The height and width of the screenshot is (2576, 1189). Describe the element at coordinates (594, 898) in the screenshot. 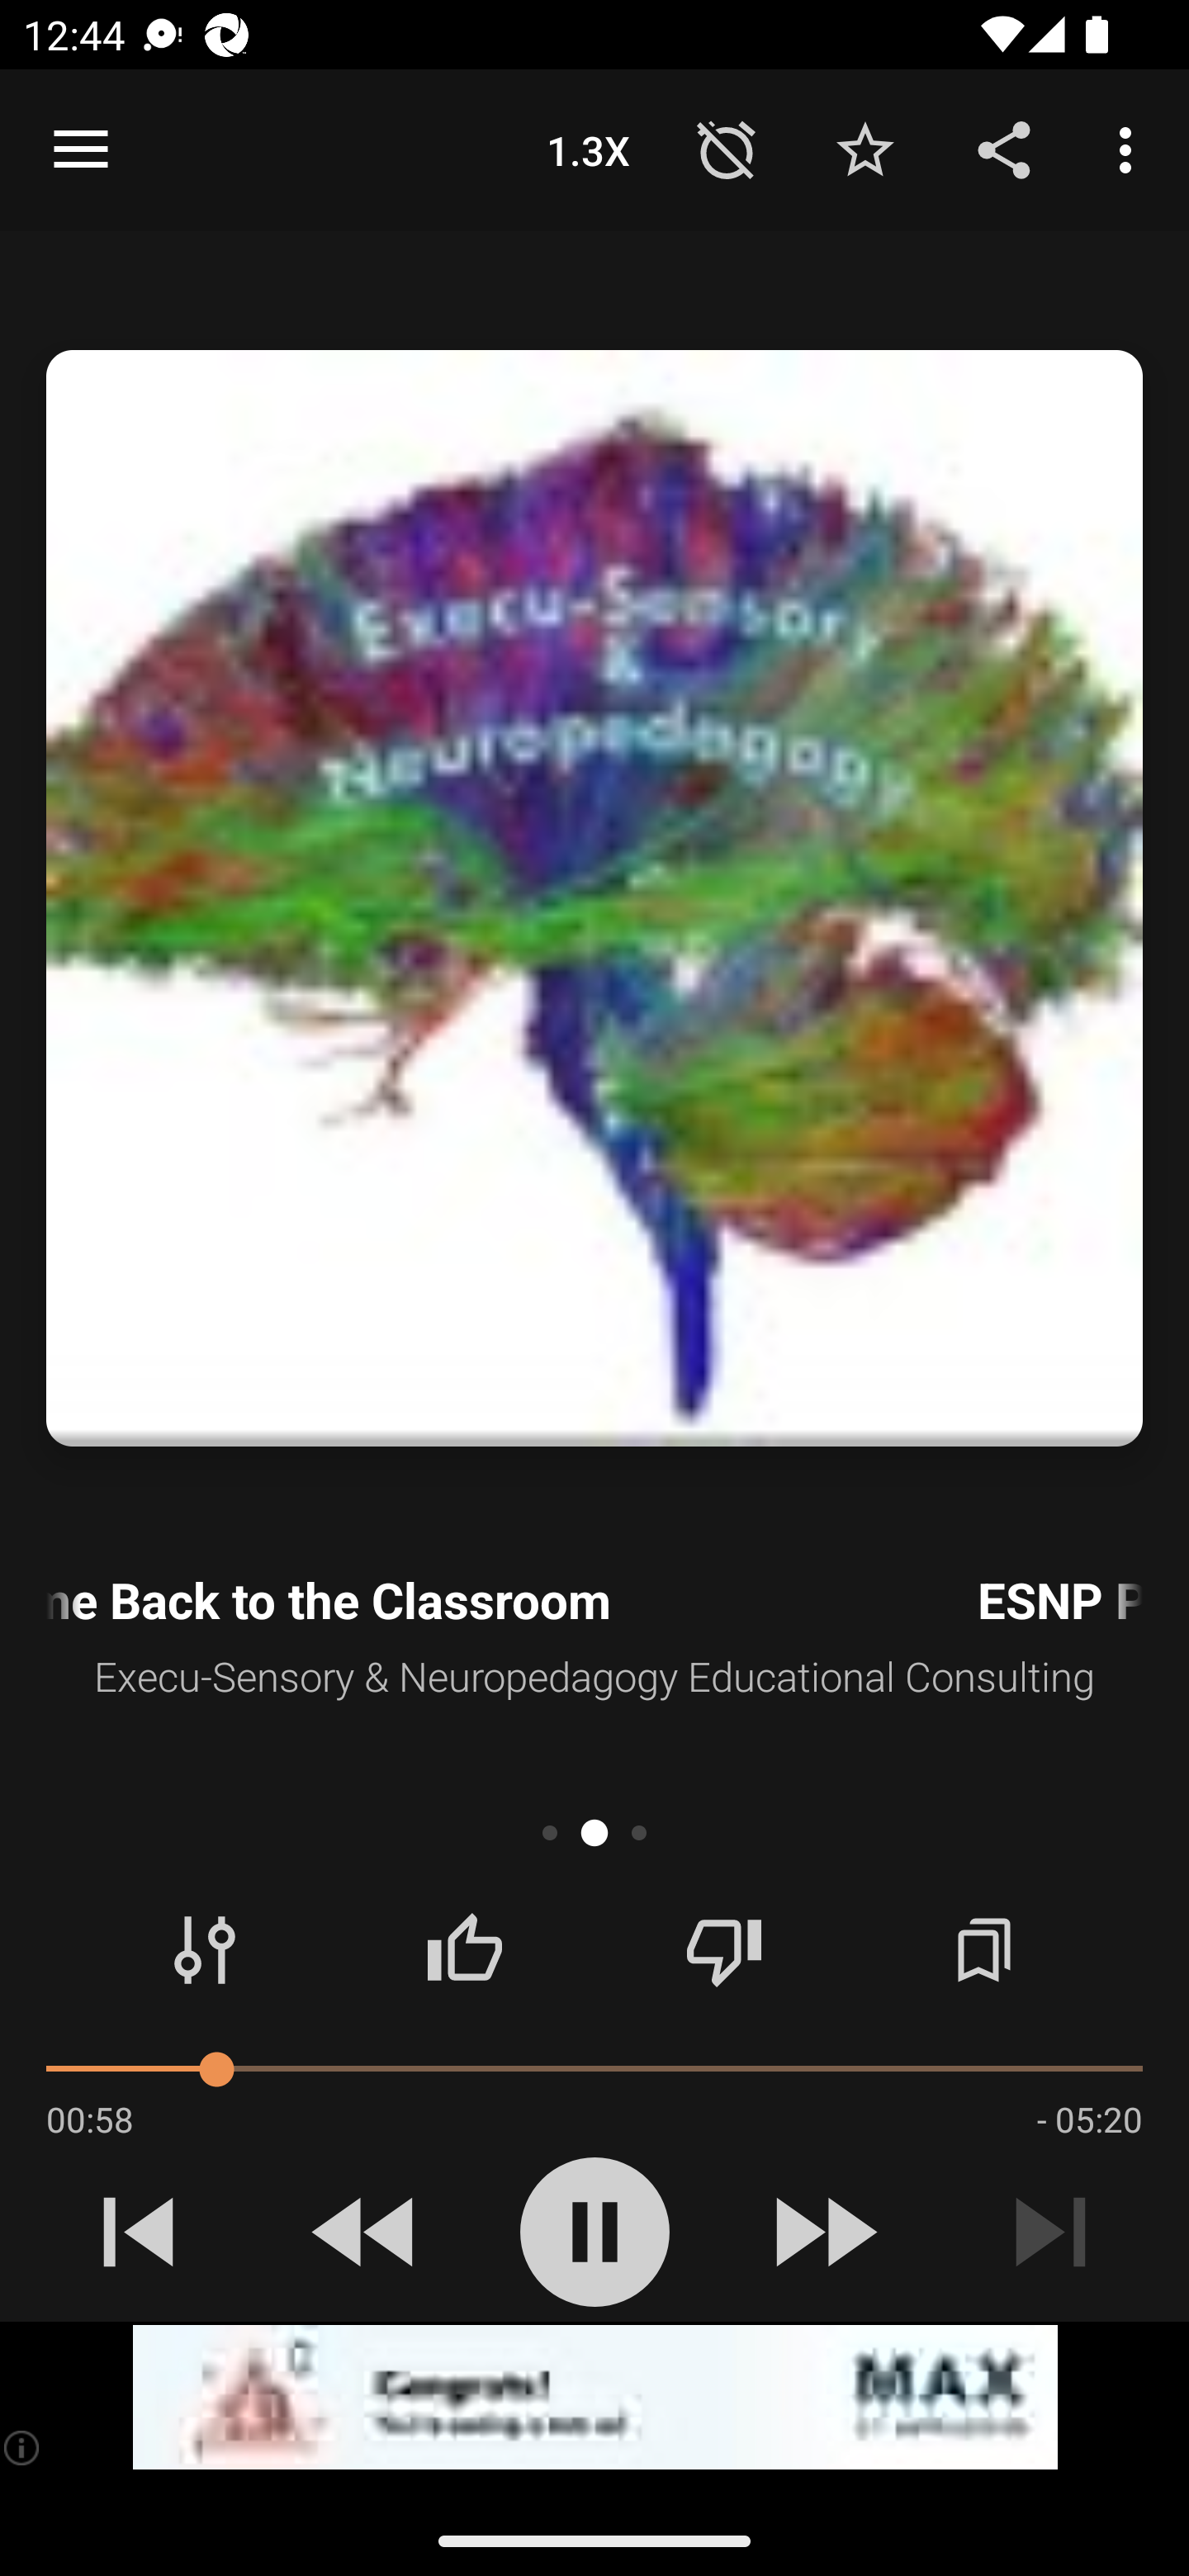

I see `Episode description` at that location.